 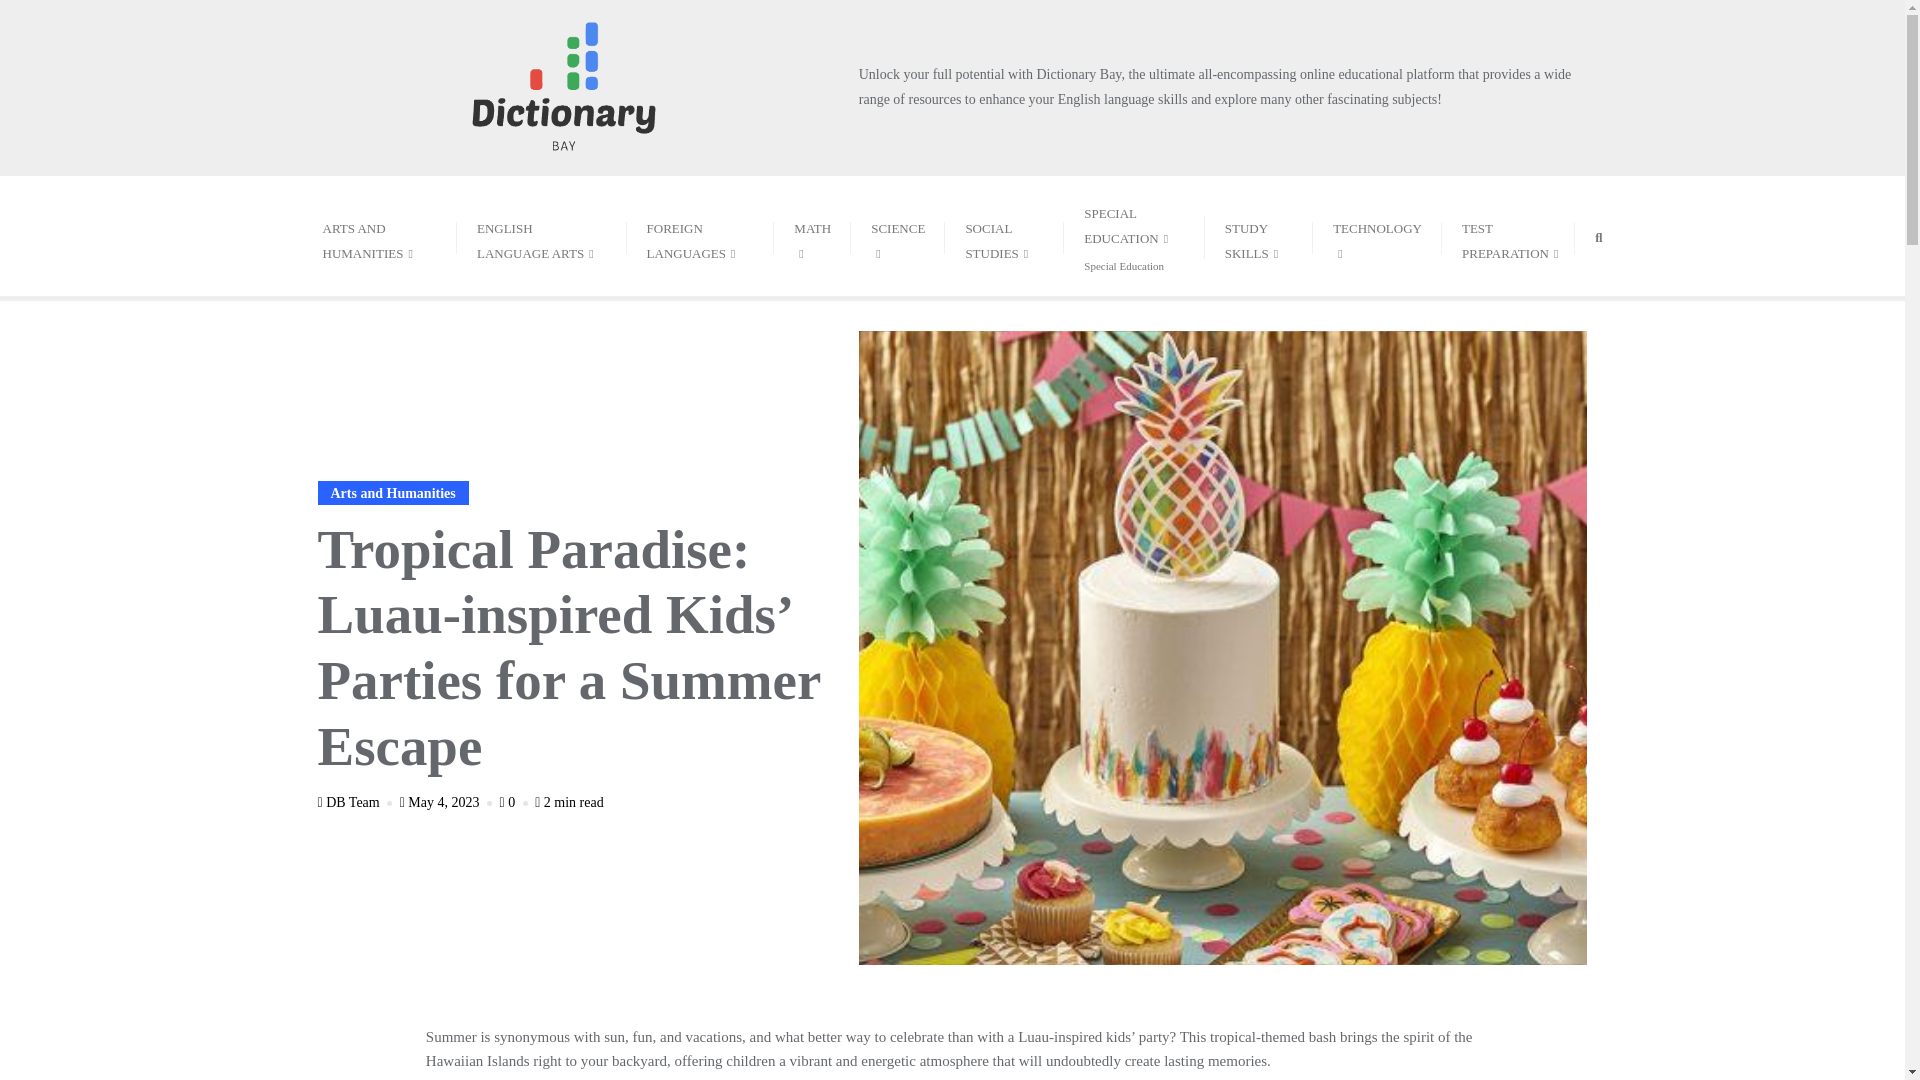 What do you see at coordinates (897, 236) in the screenshot?
I see `SCIENCE` at bounding box center [897, 236].